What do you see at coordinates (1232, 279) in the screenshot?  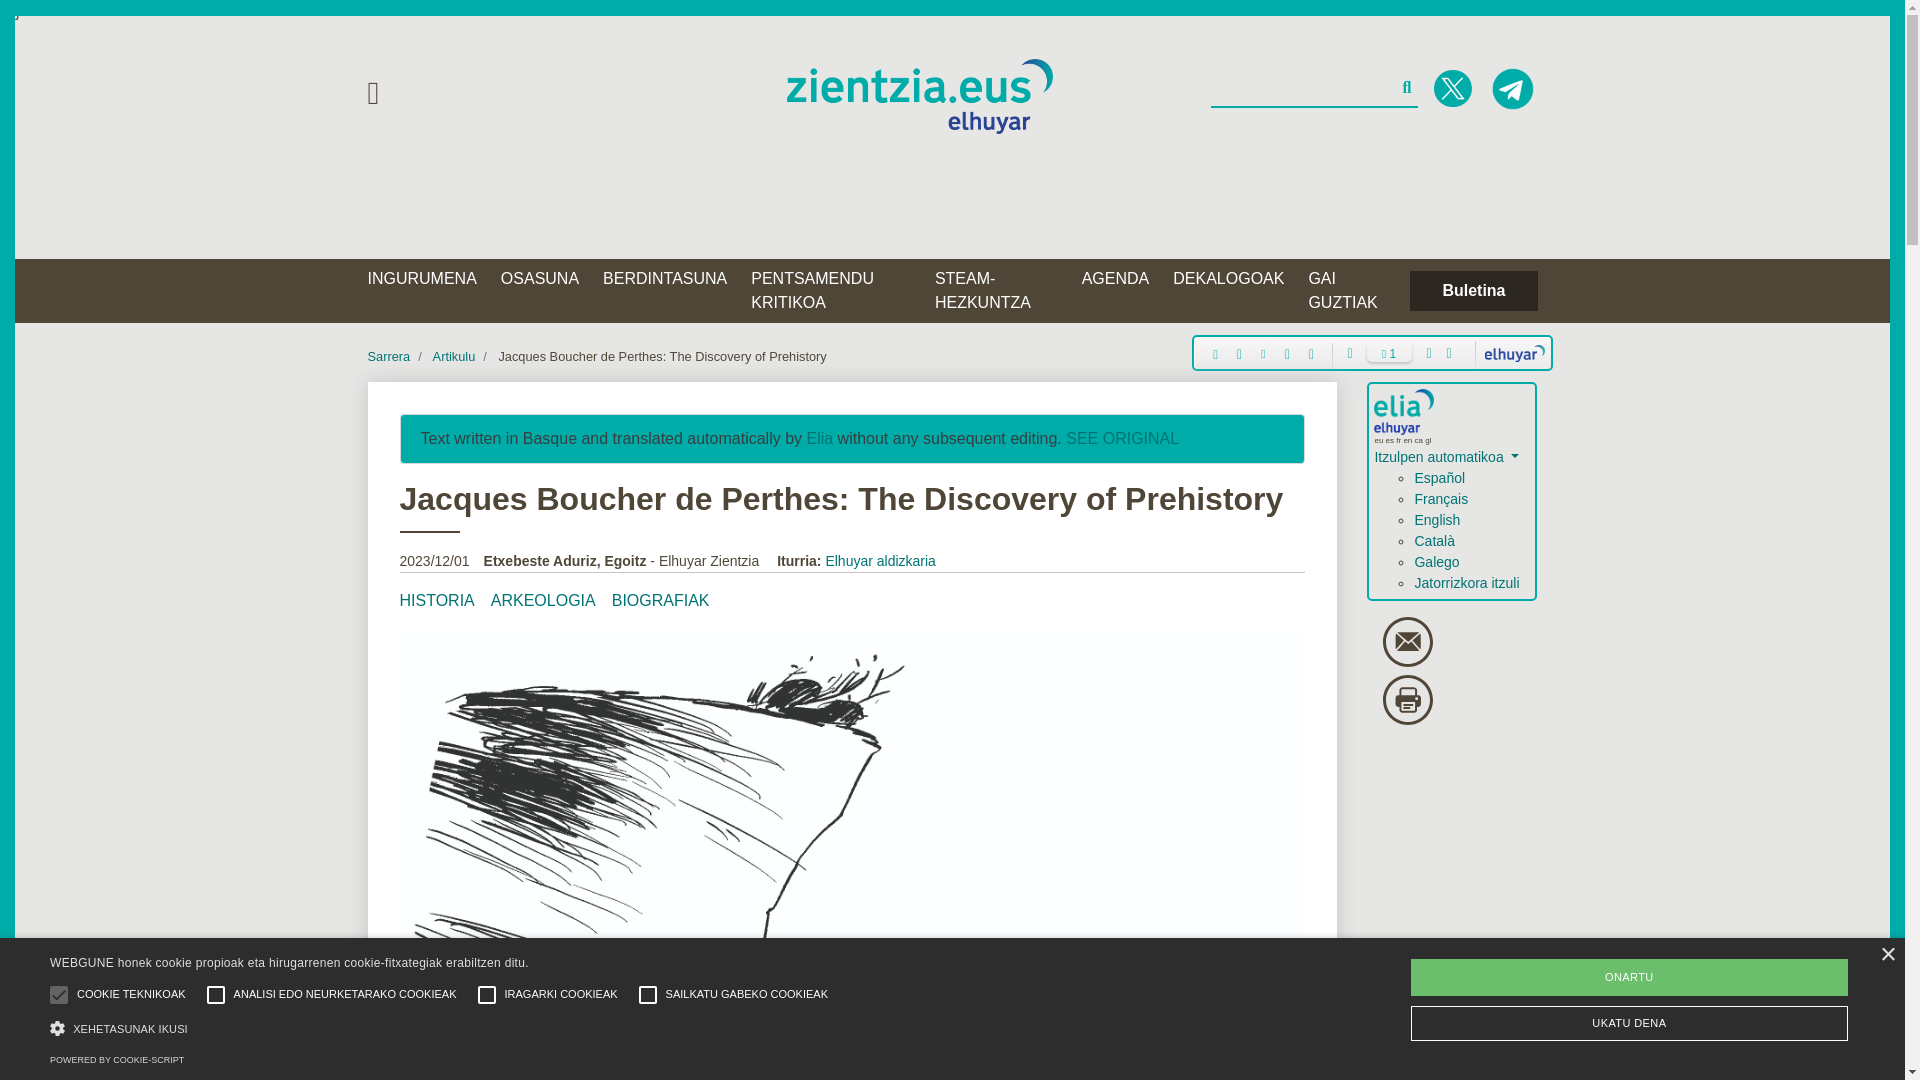 I see `DEKALOGOAK` at bounding box center [1232, 279].